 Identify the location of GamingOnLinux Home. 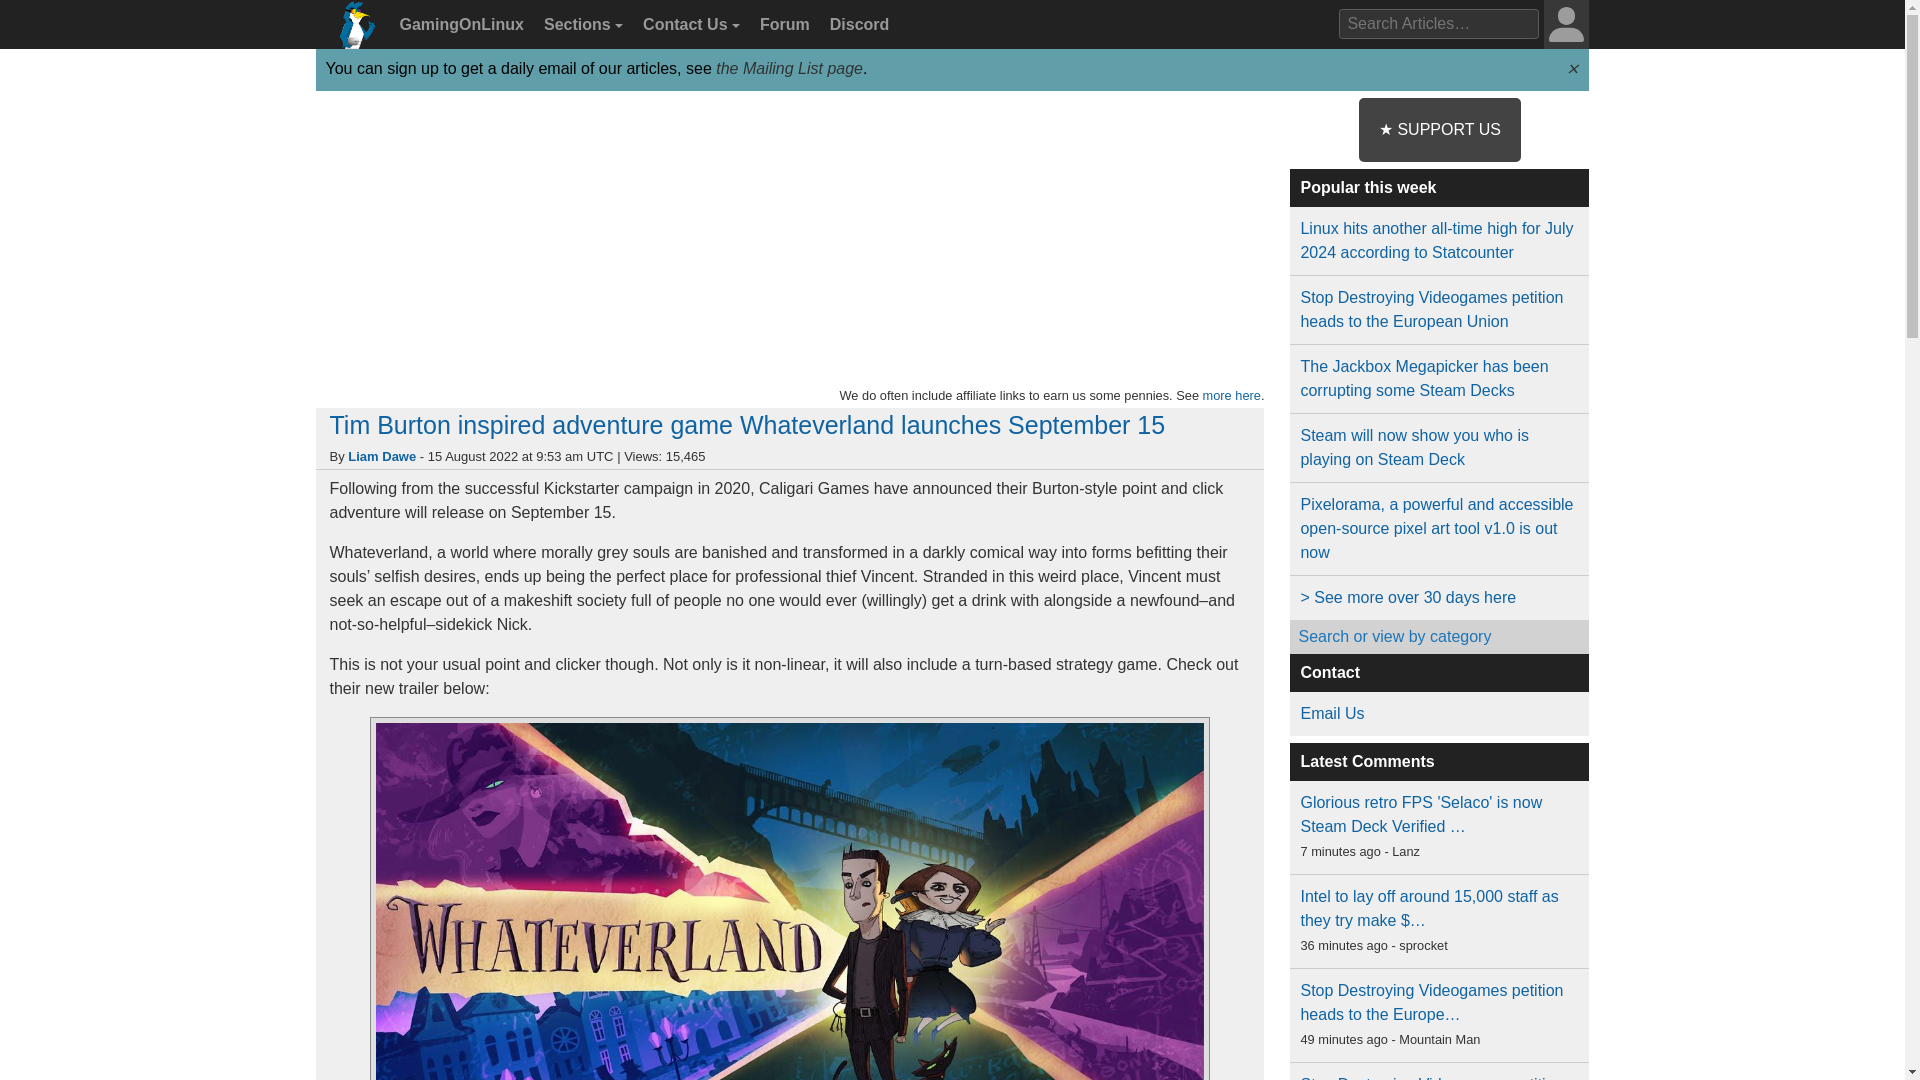
(352, 31).